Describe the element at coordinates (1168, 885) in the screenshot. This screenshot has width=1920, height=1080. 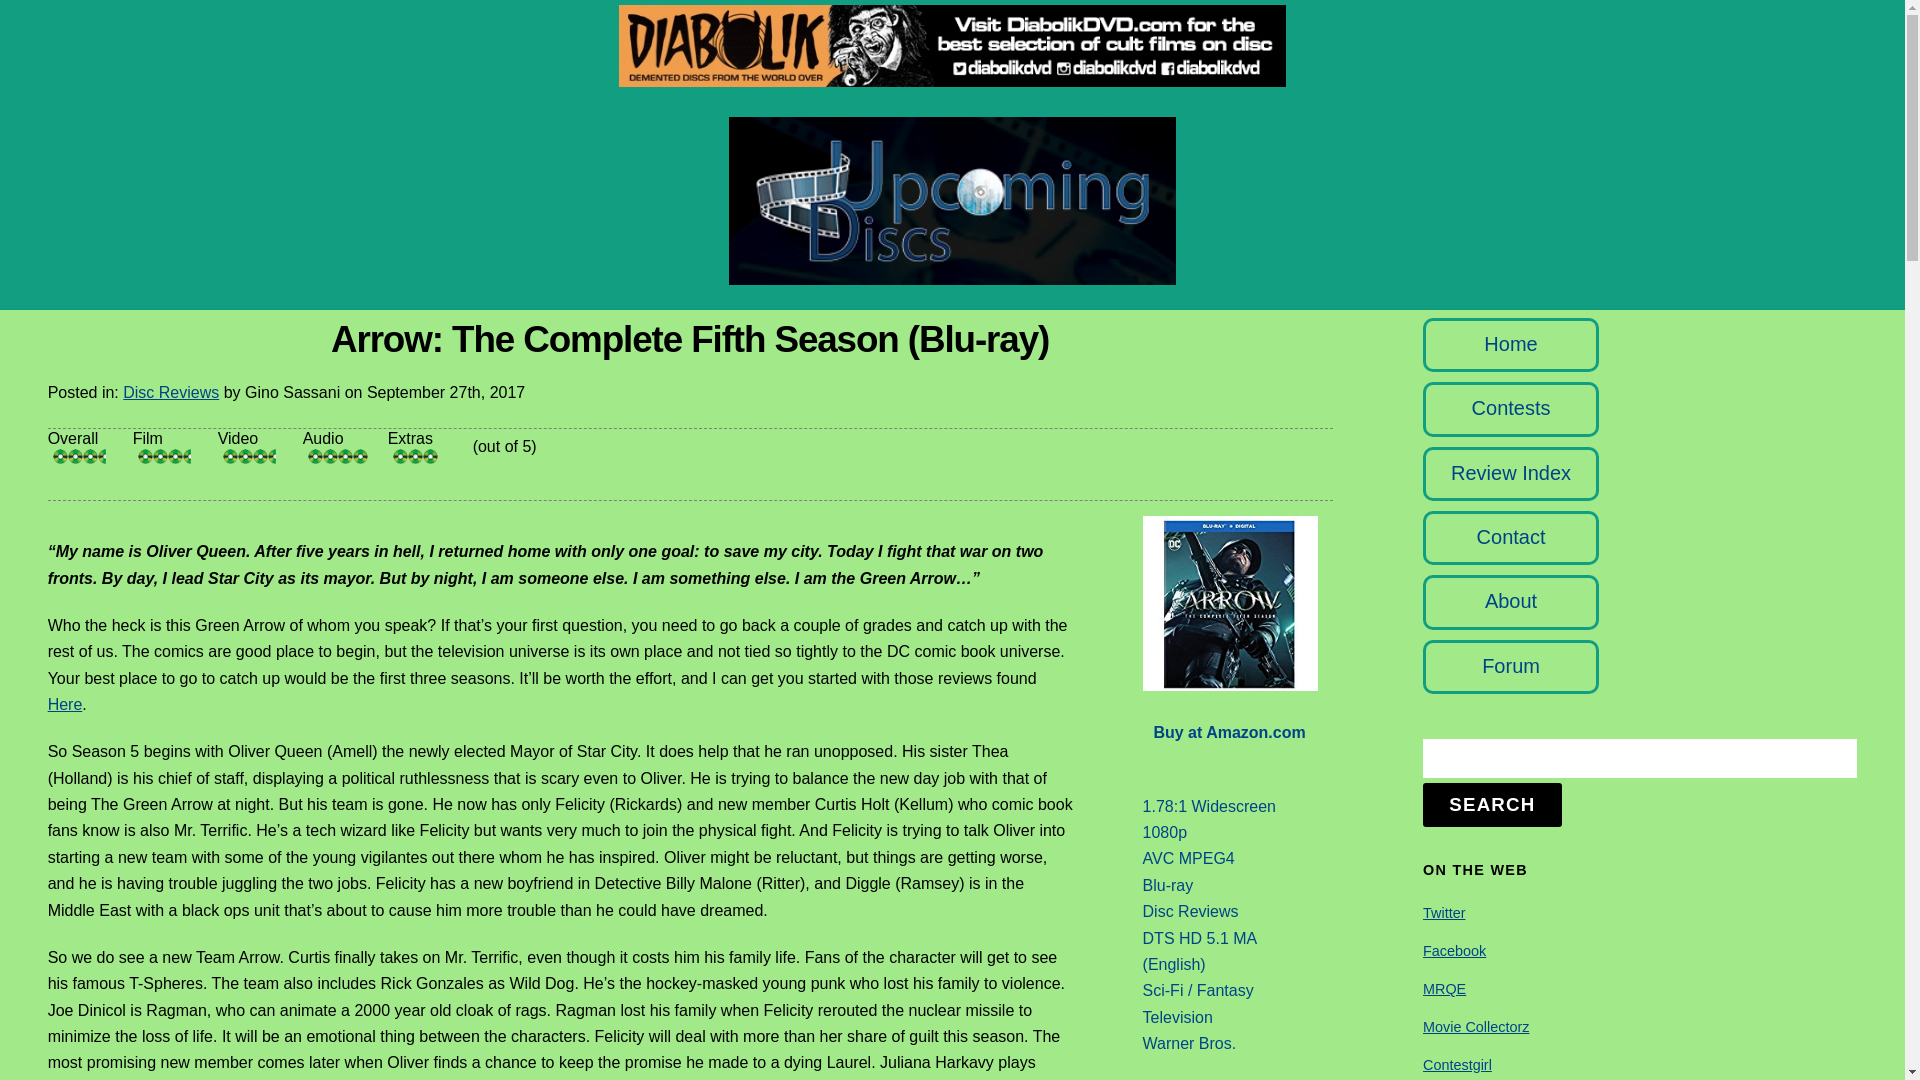
I see `Blu-ray` at that location.